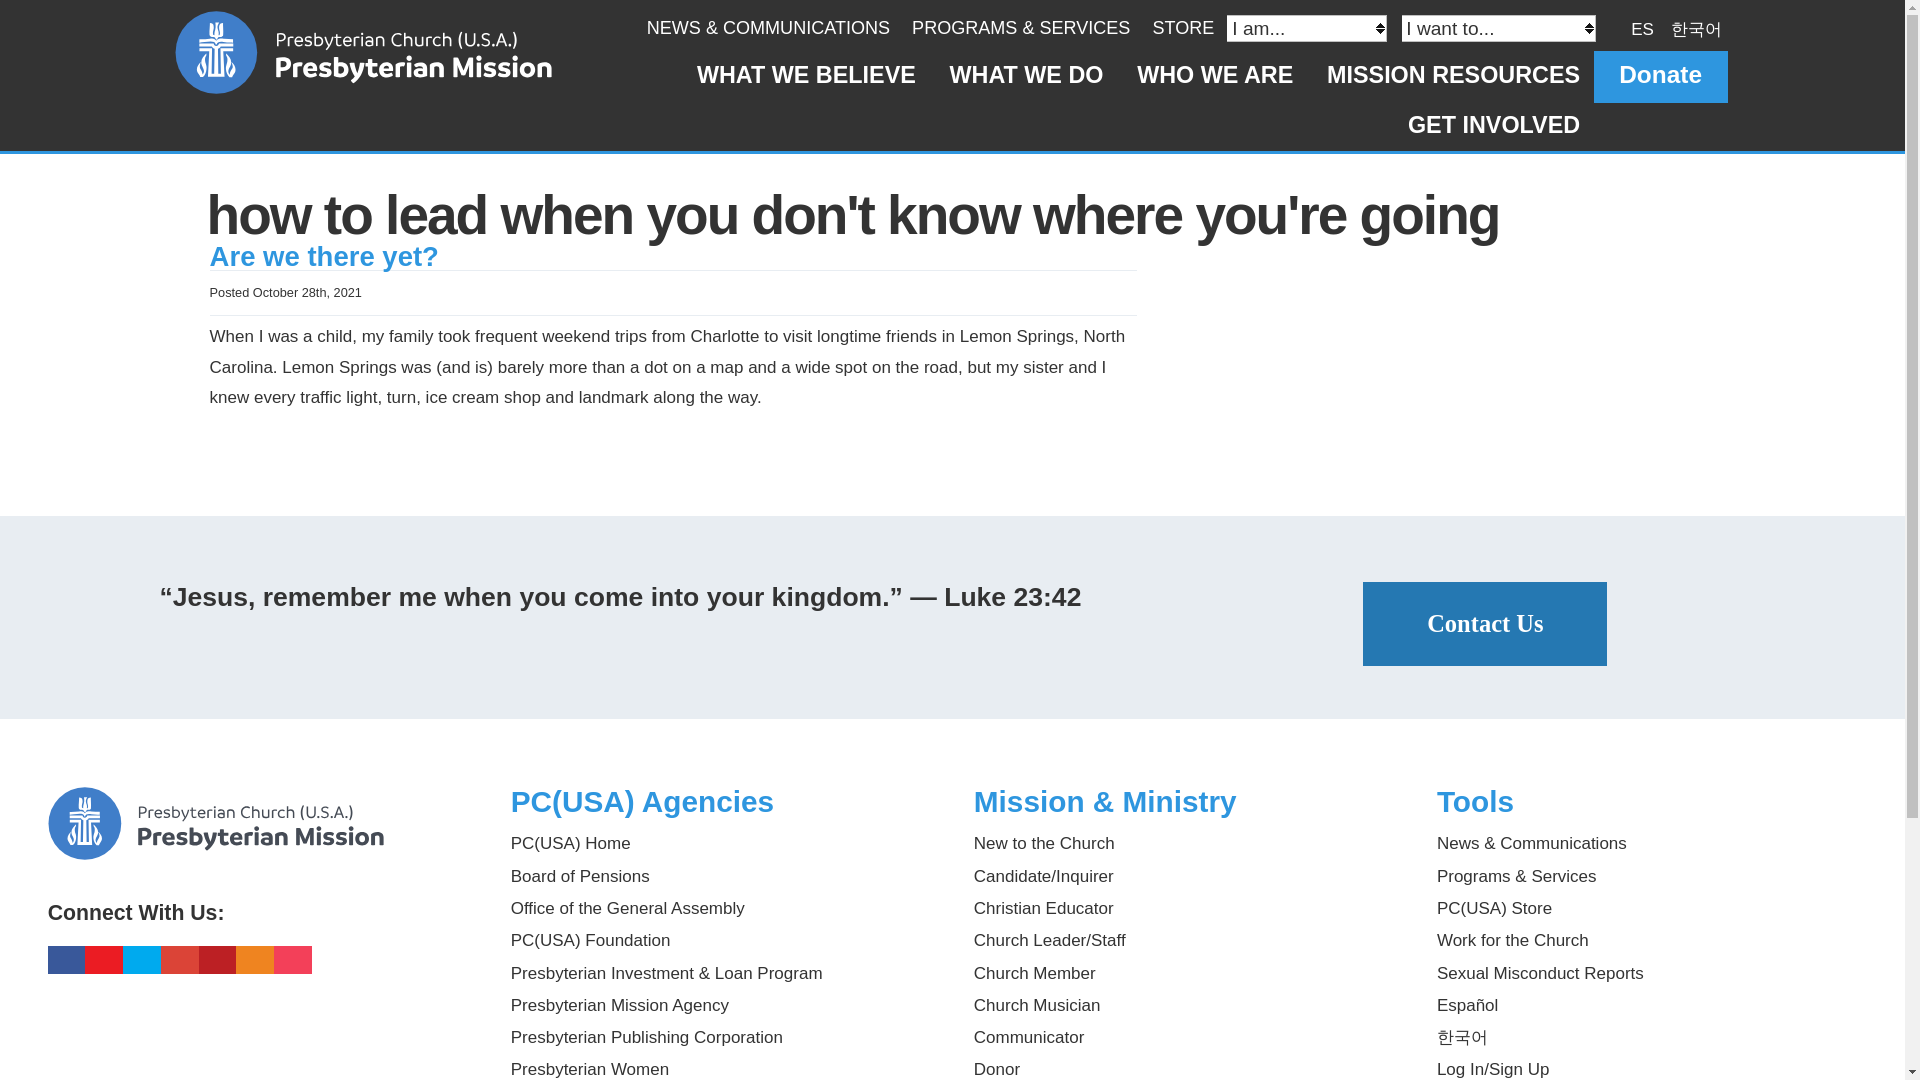 This screenshot has height=1080, width=1920. What do you see at coordinates (324, 256) in the screenshot?
I see `Are we there yet?` at bounding box center [324, 256].